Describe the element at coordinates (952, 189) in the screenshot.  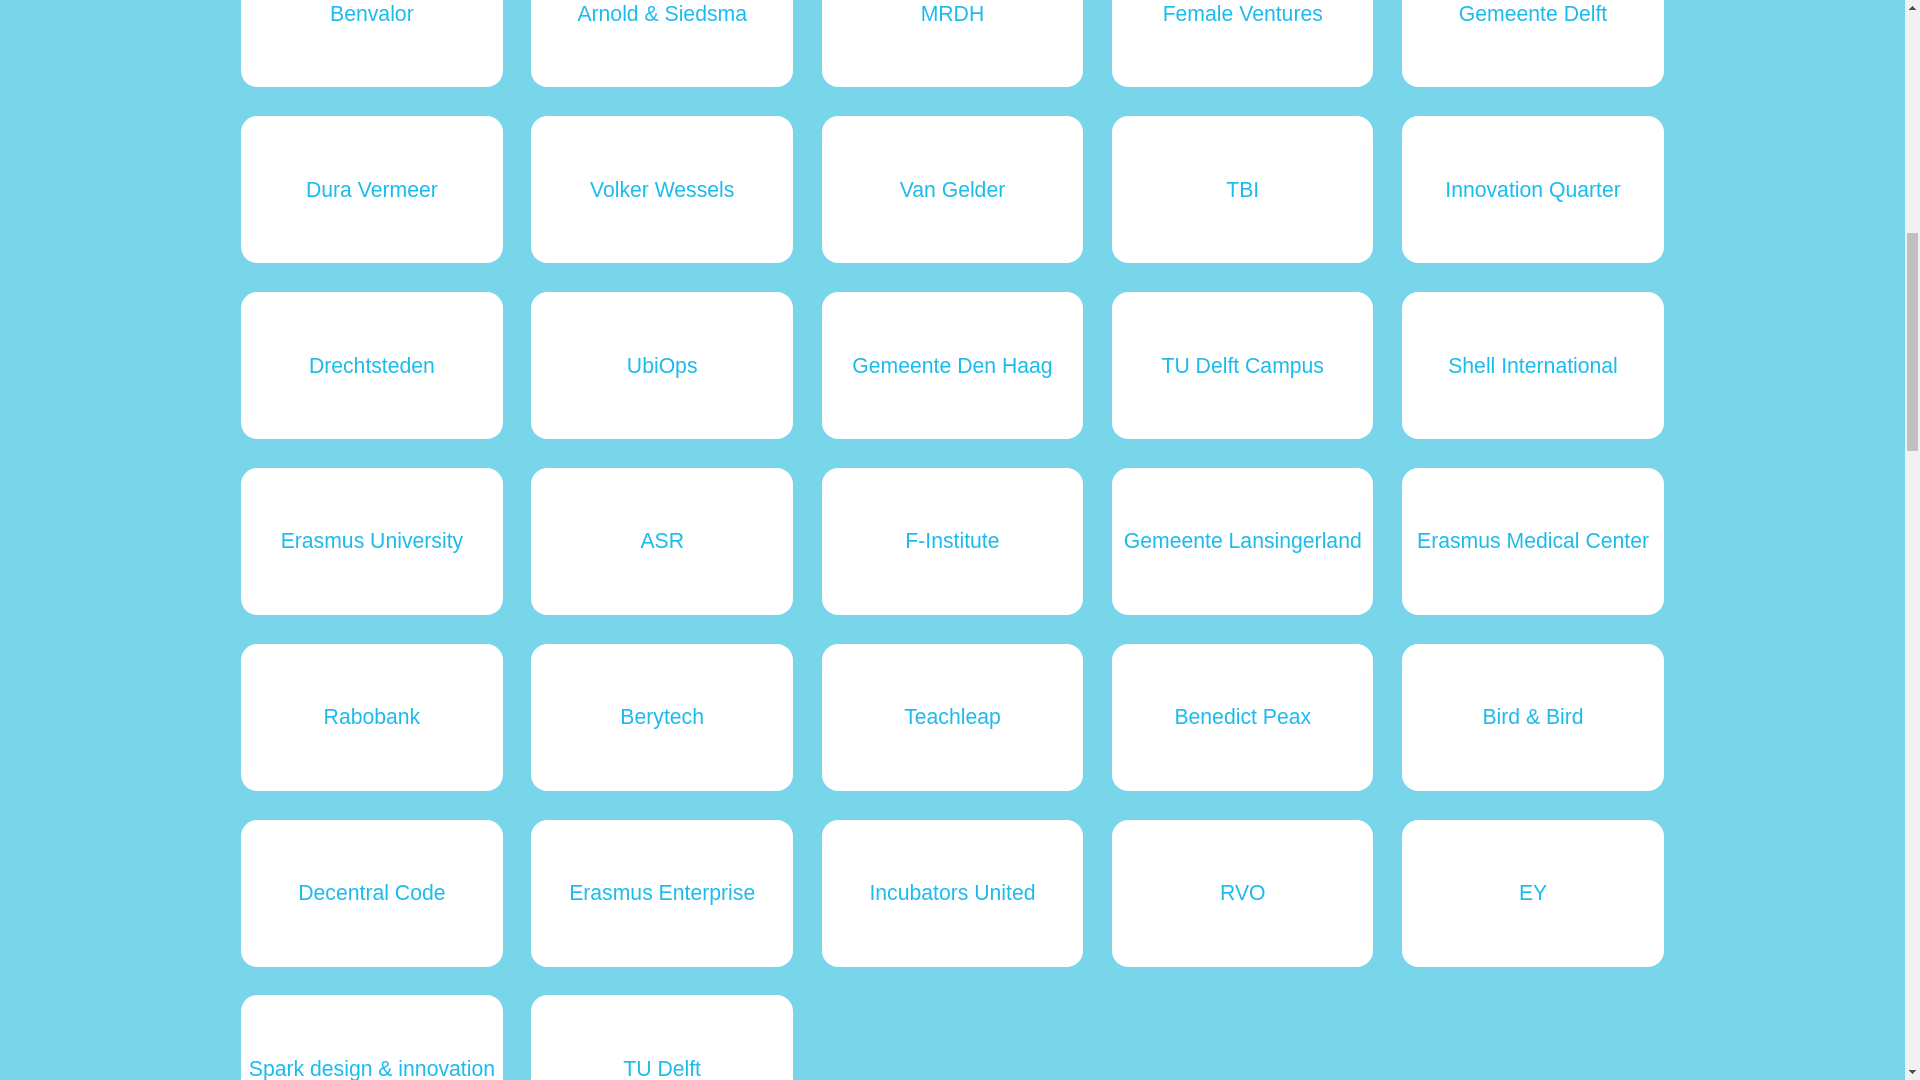
I see `Van Gelder` at that location.